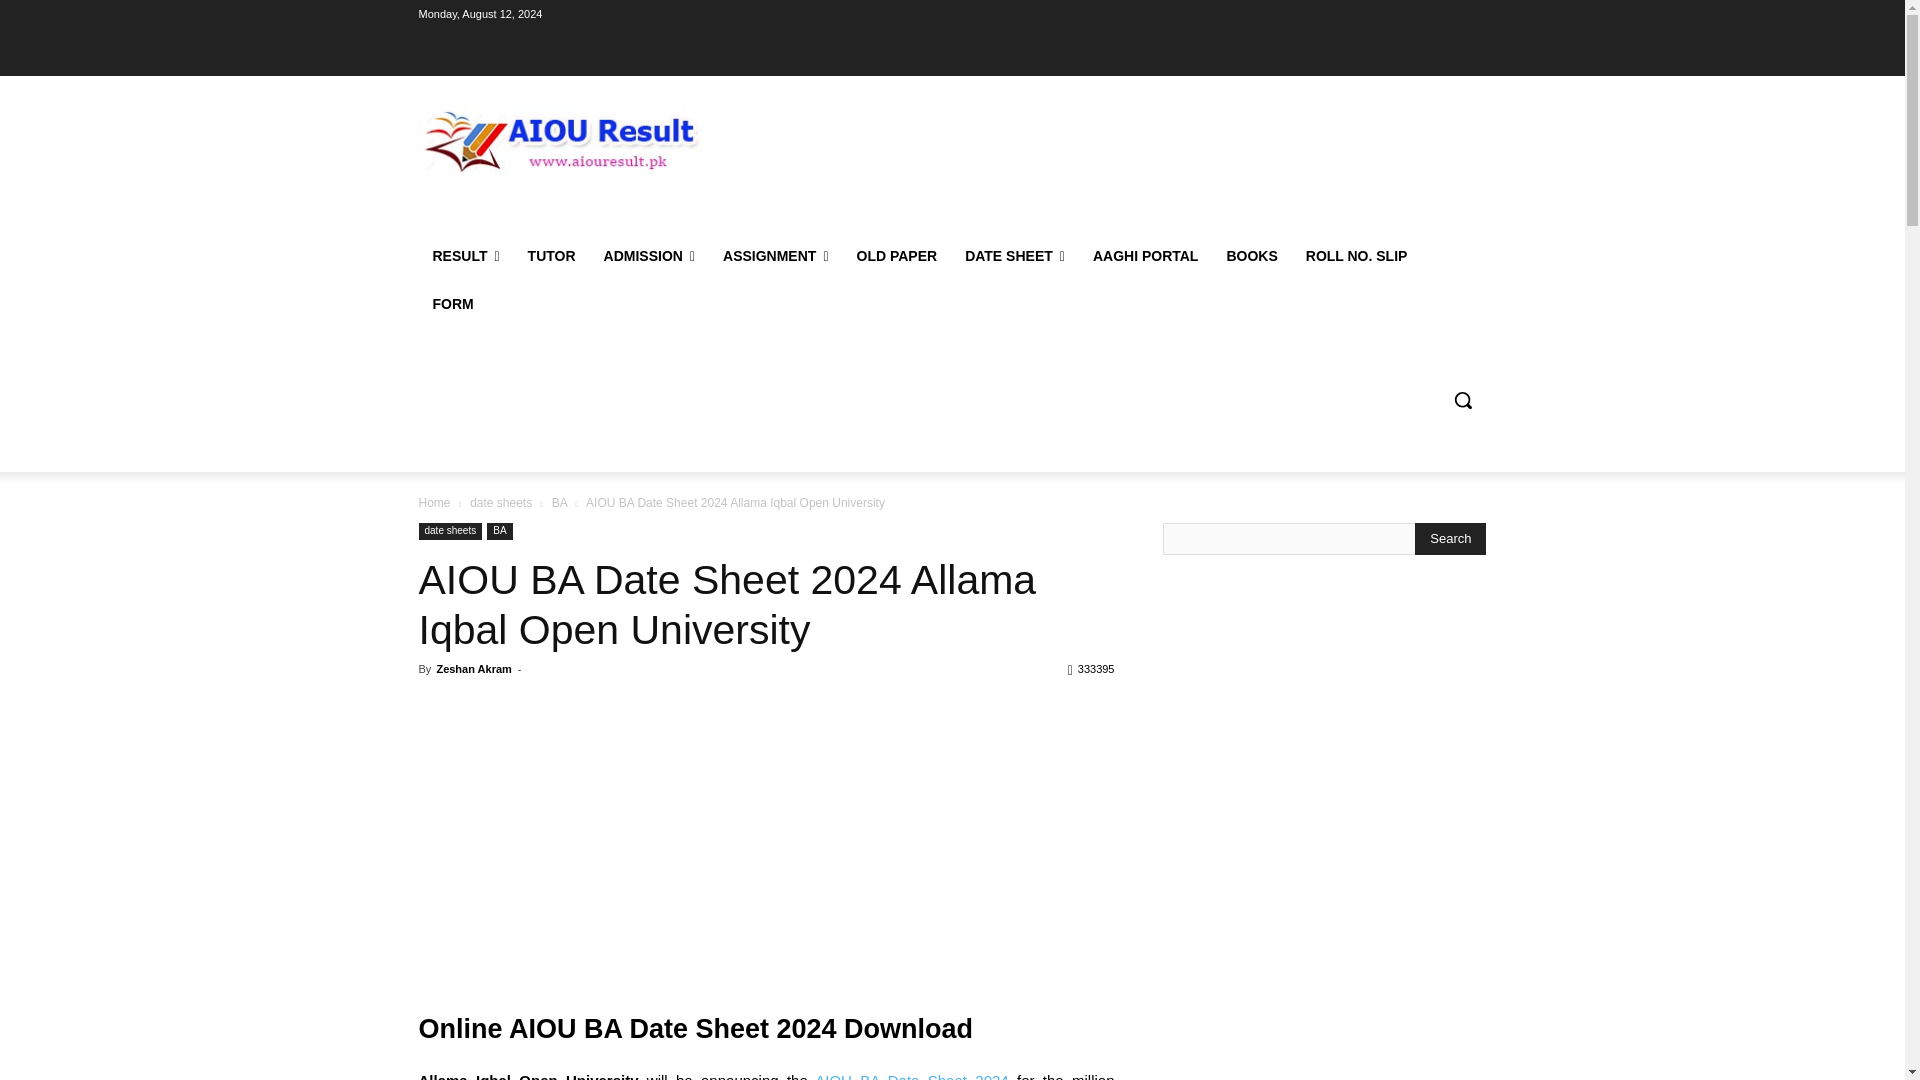 The width and height of the screenshot is (1920, 1080). Describe the element at coordinates (911, 1076) in the screenshot. I see `AIOU BA Date Sheet 2024` at that location.